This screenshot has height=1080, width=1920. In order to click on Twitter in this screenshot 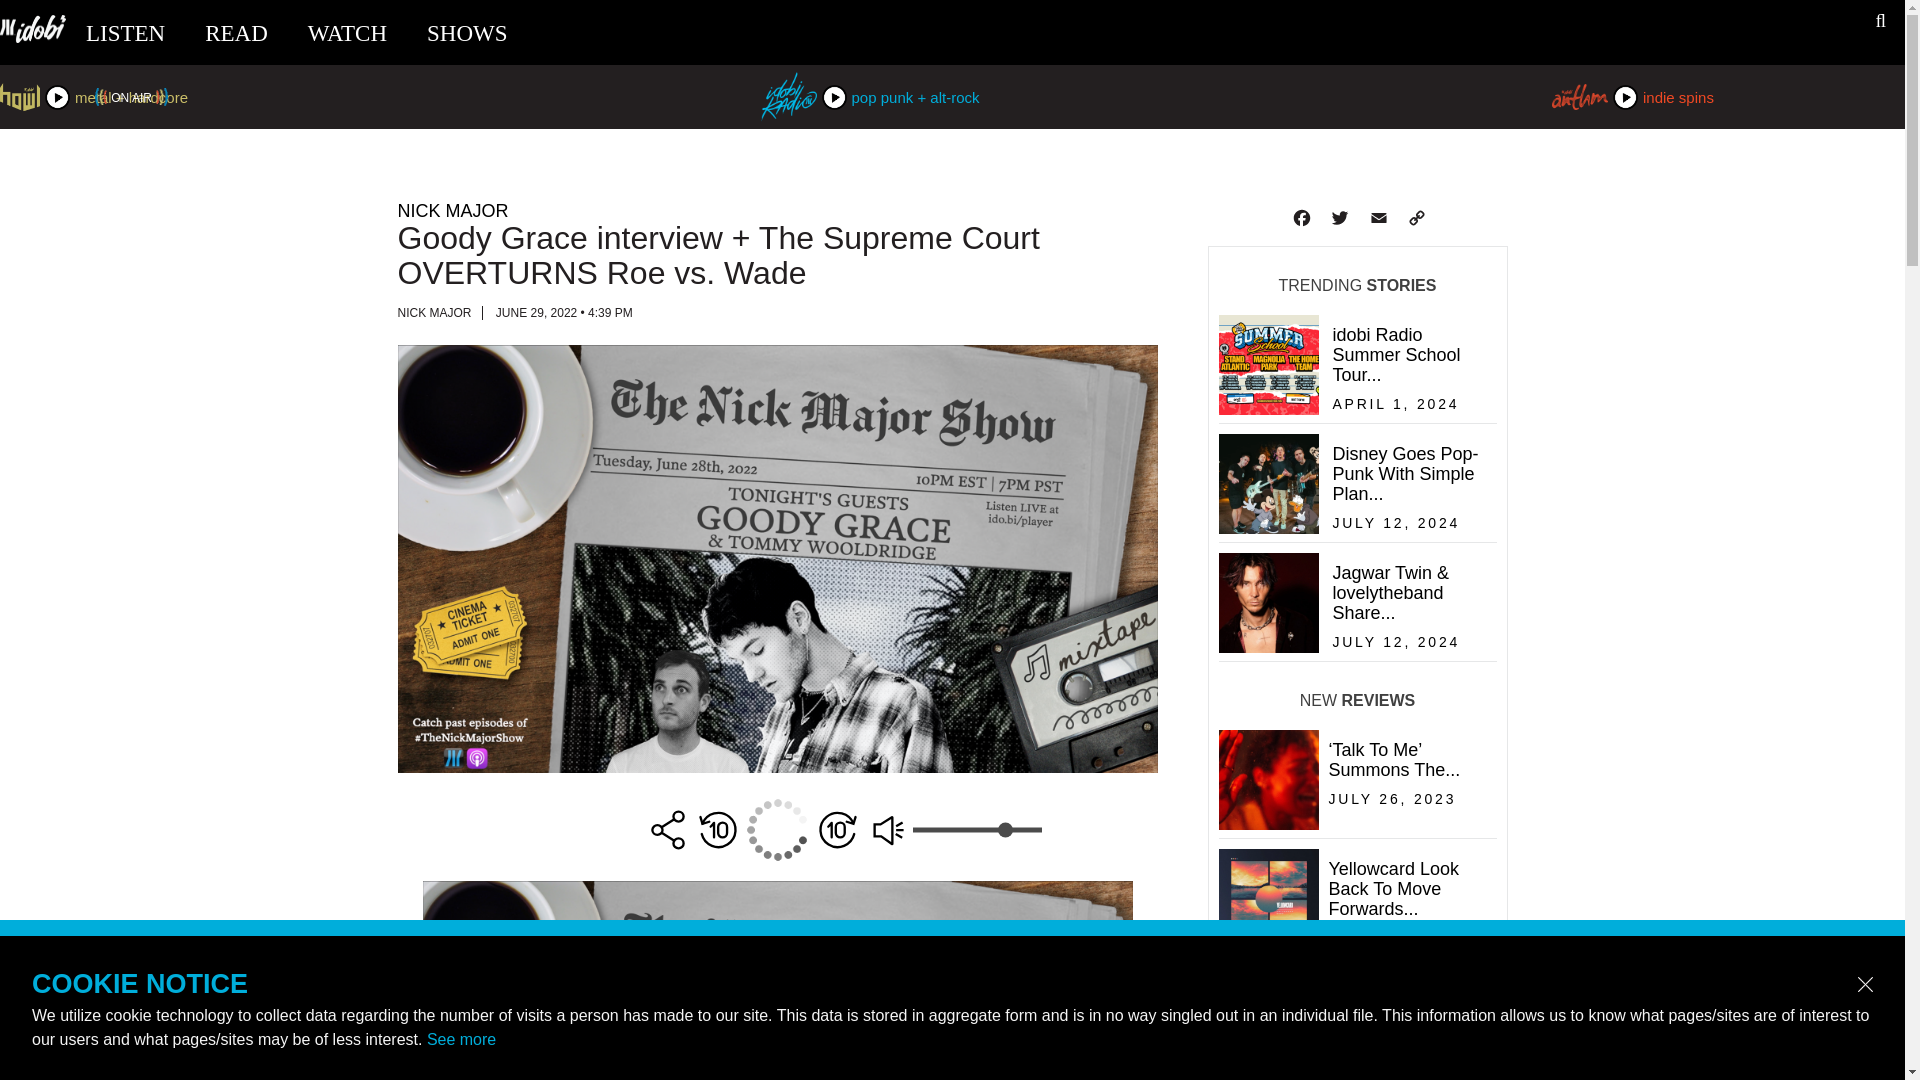, I will do `click(777, 210)`.